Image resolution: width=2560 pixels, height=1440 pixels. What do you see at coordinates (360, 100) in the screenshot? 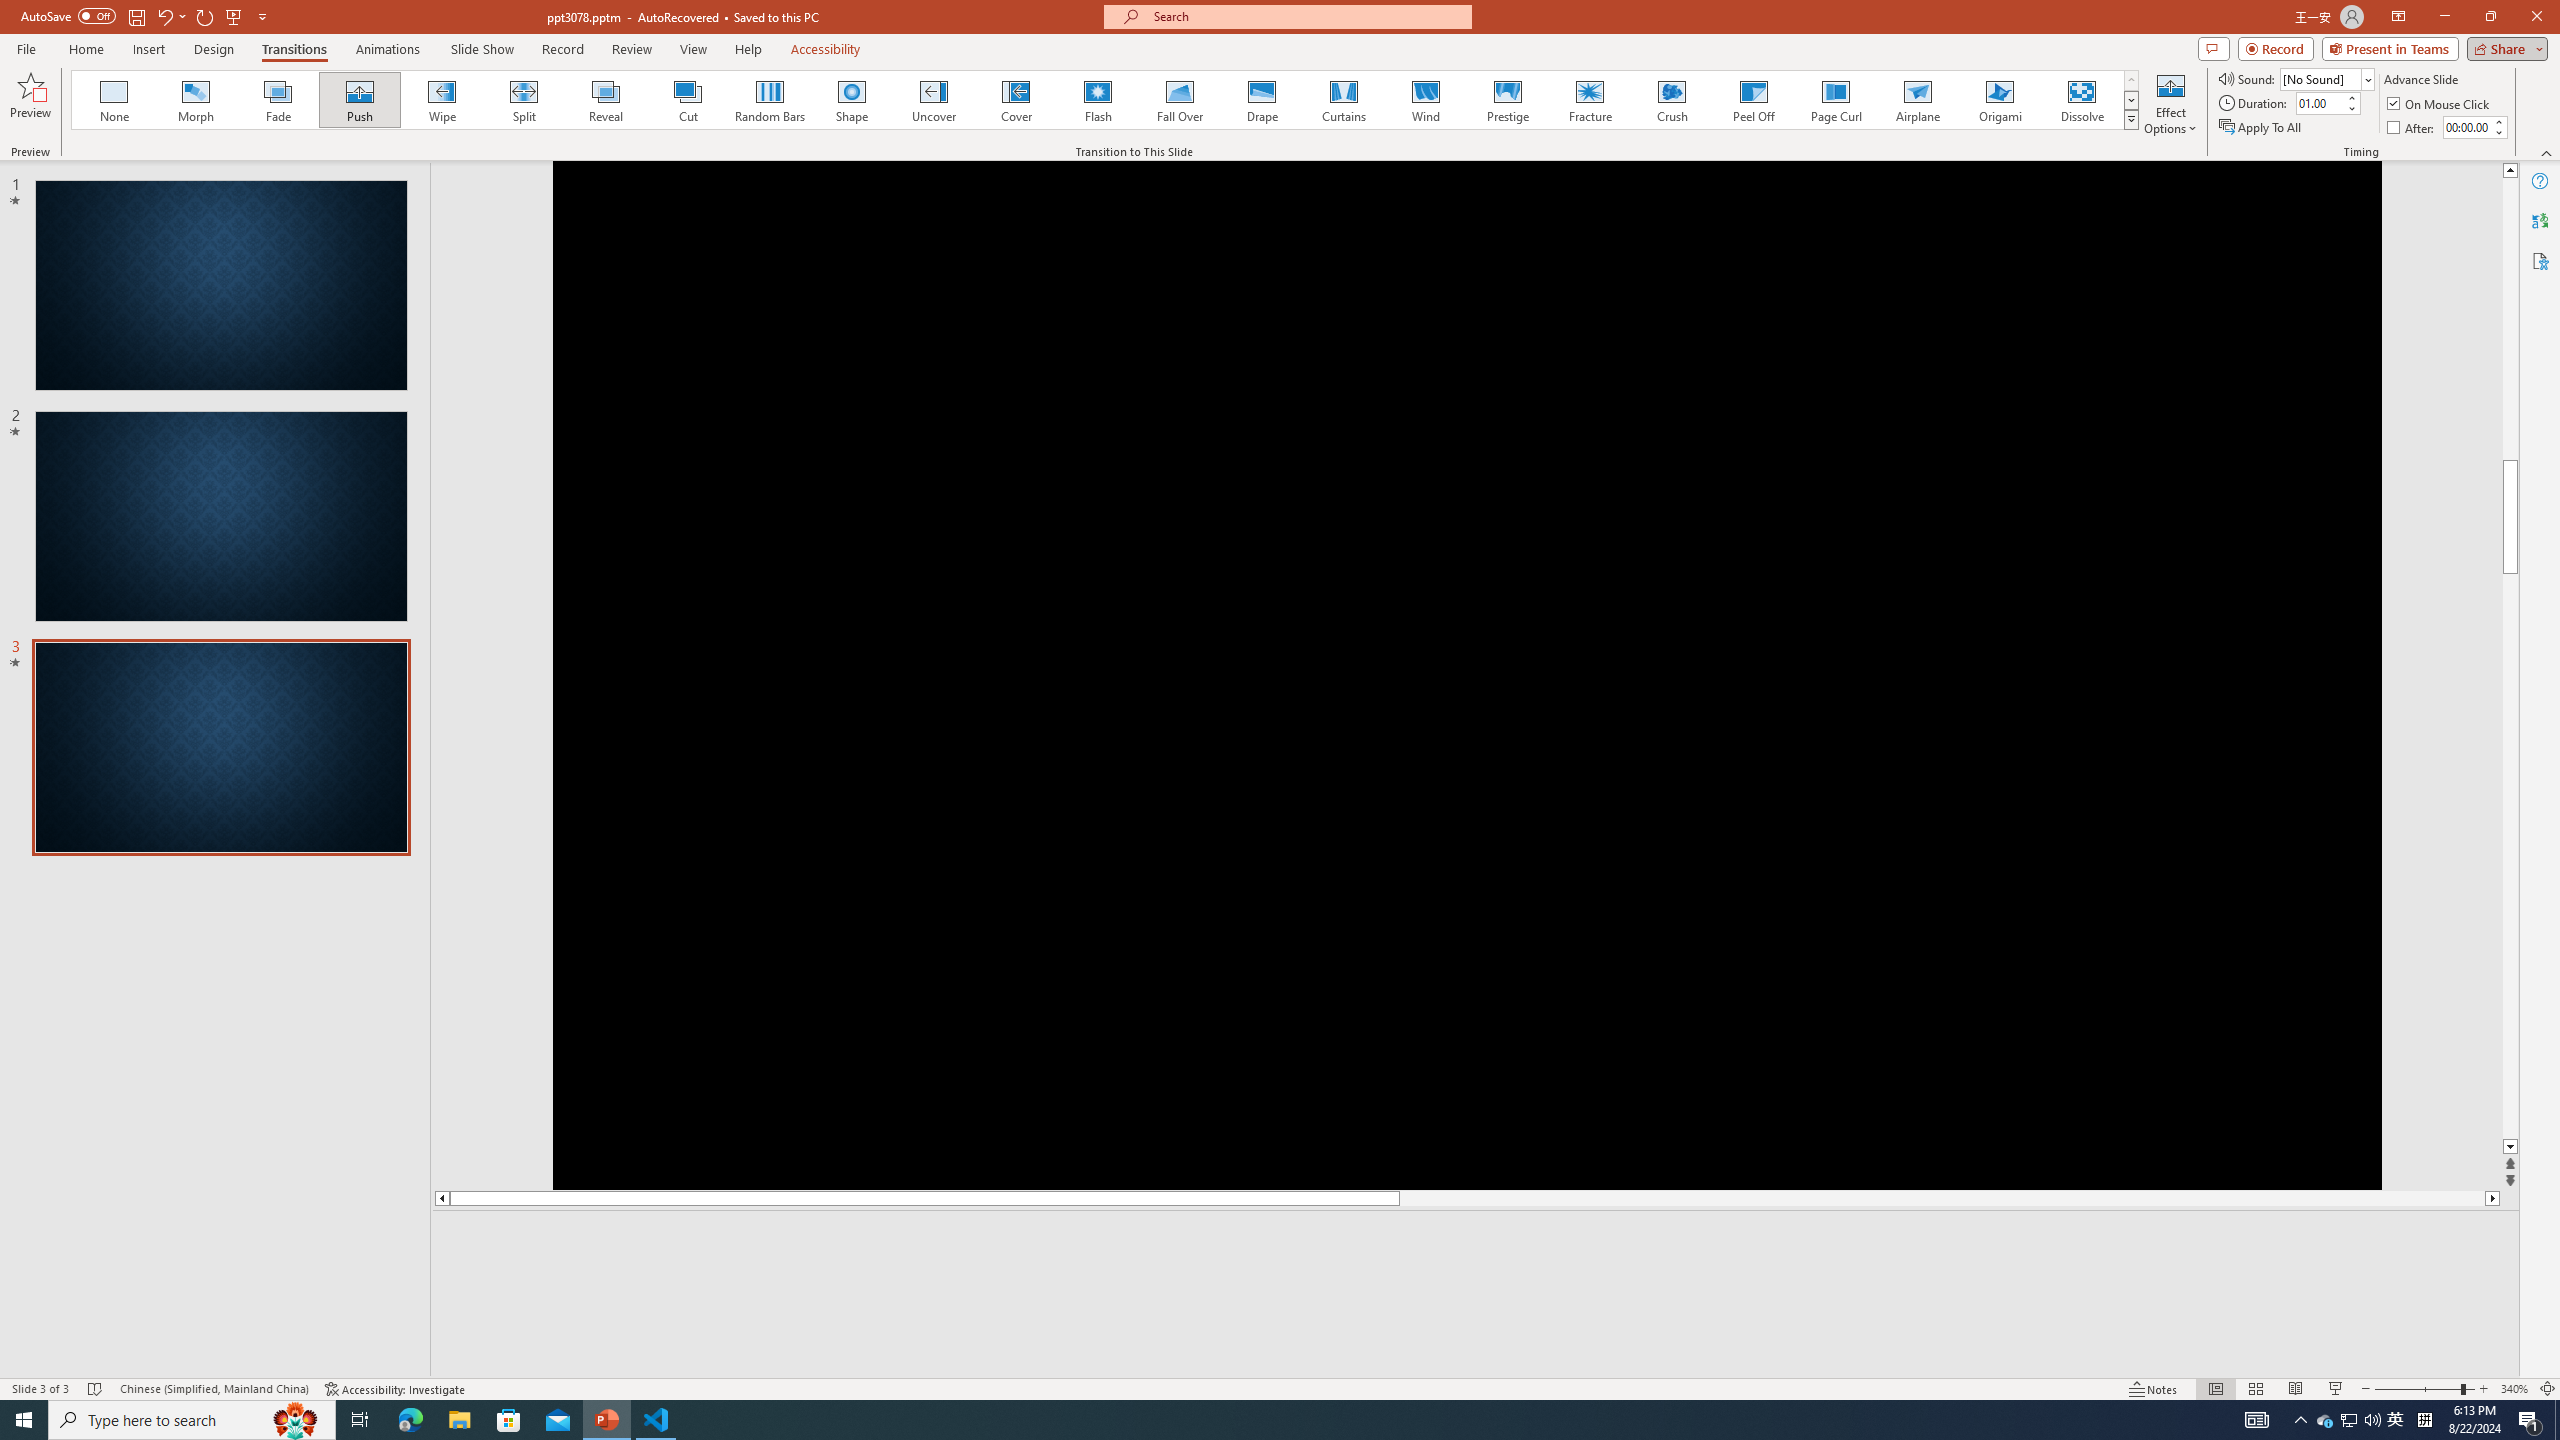
I see `Push` at bounding box center [360, 100].